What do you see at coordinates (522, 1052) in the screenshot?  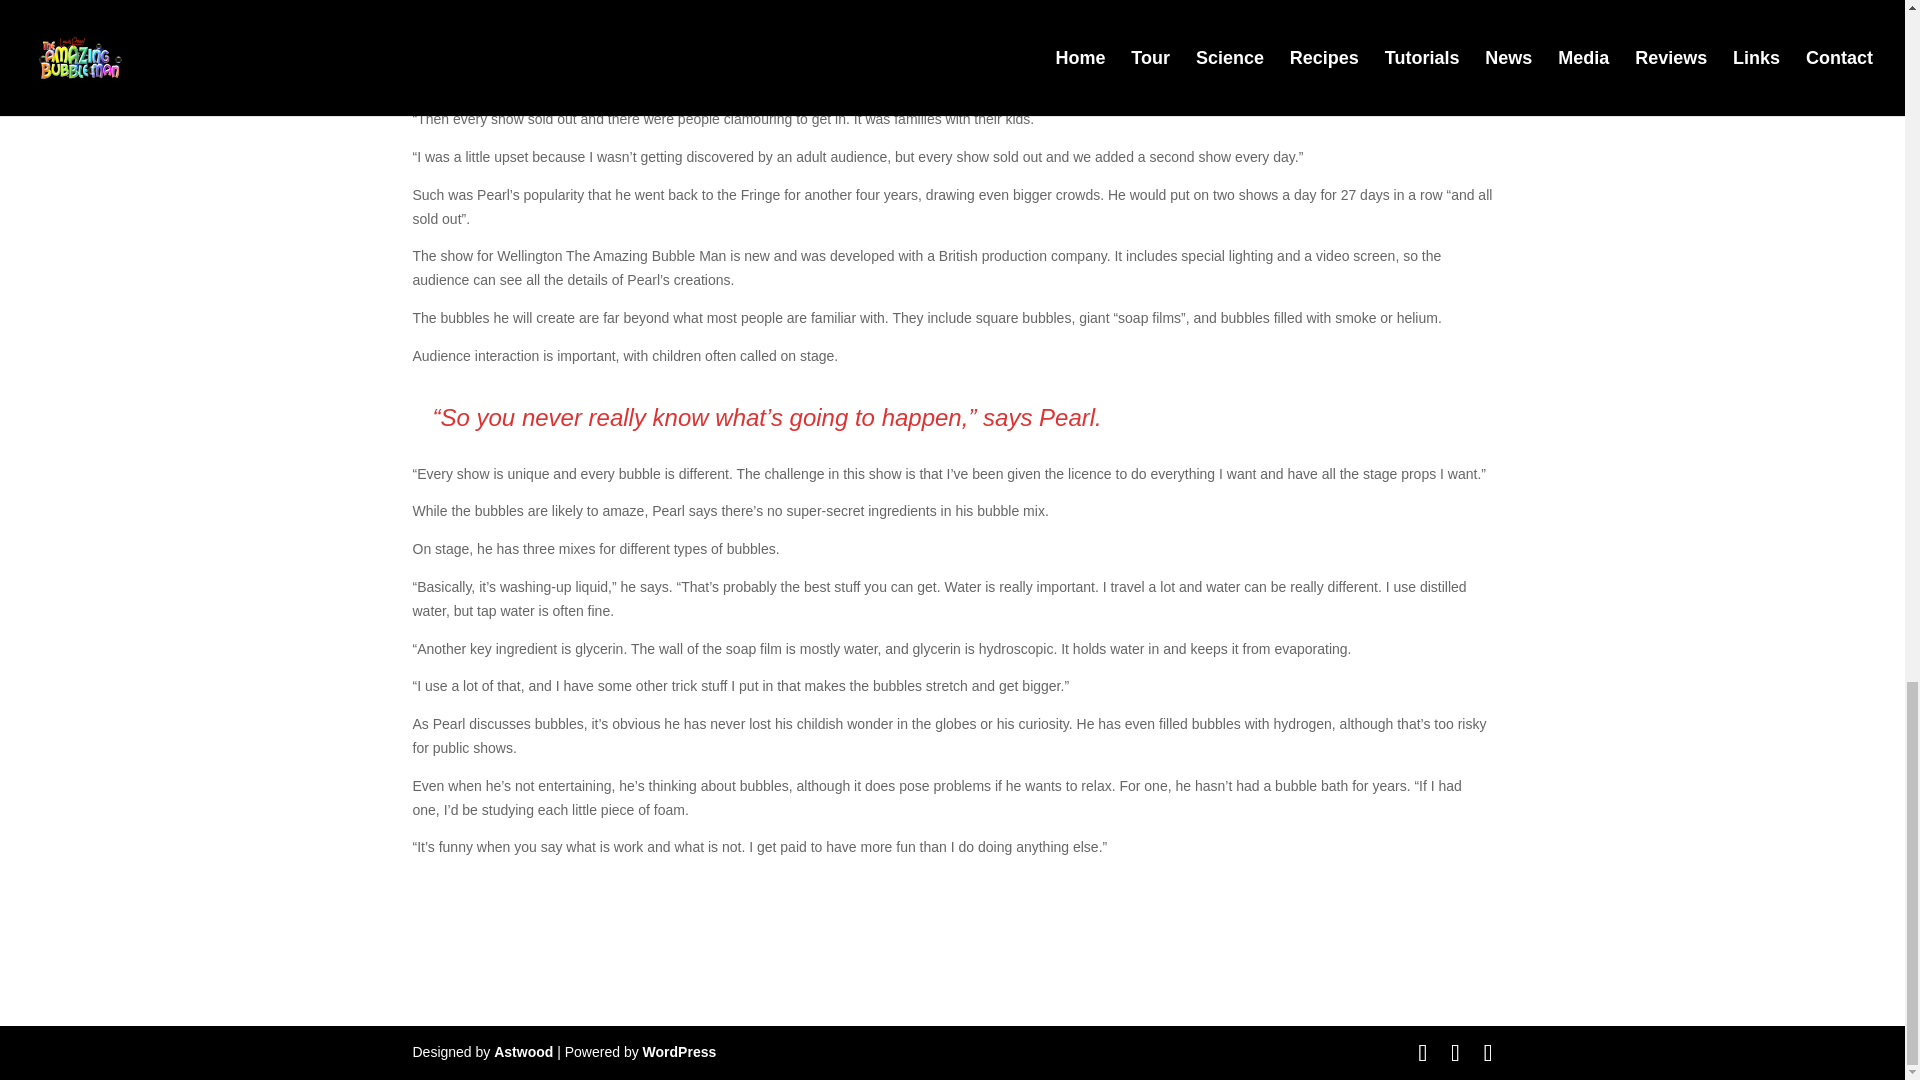 I see `Astwood` at bounding box center [522, 1052].